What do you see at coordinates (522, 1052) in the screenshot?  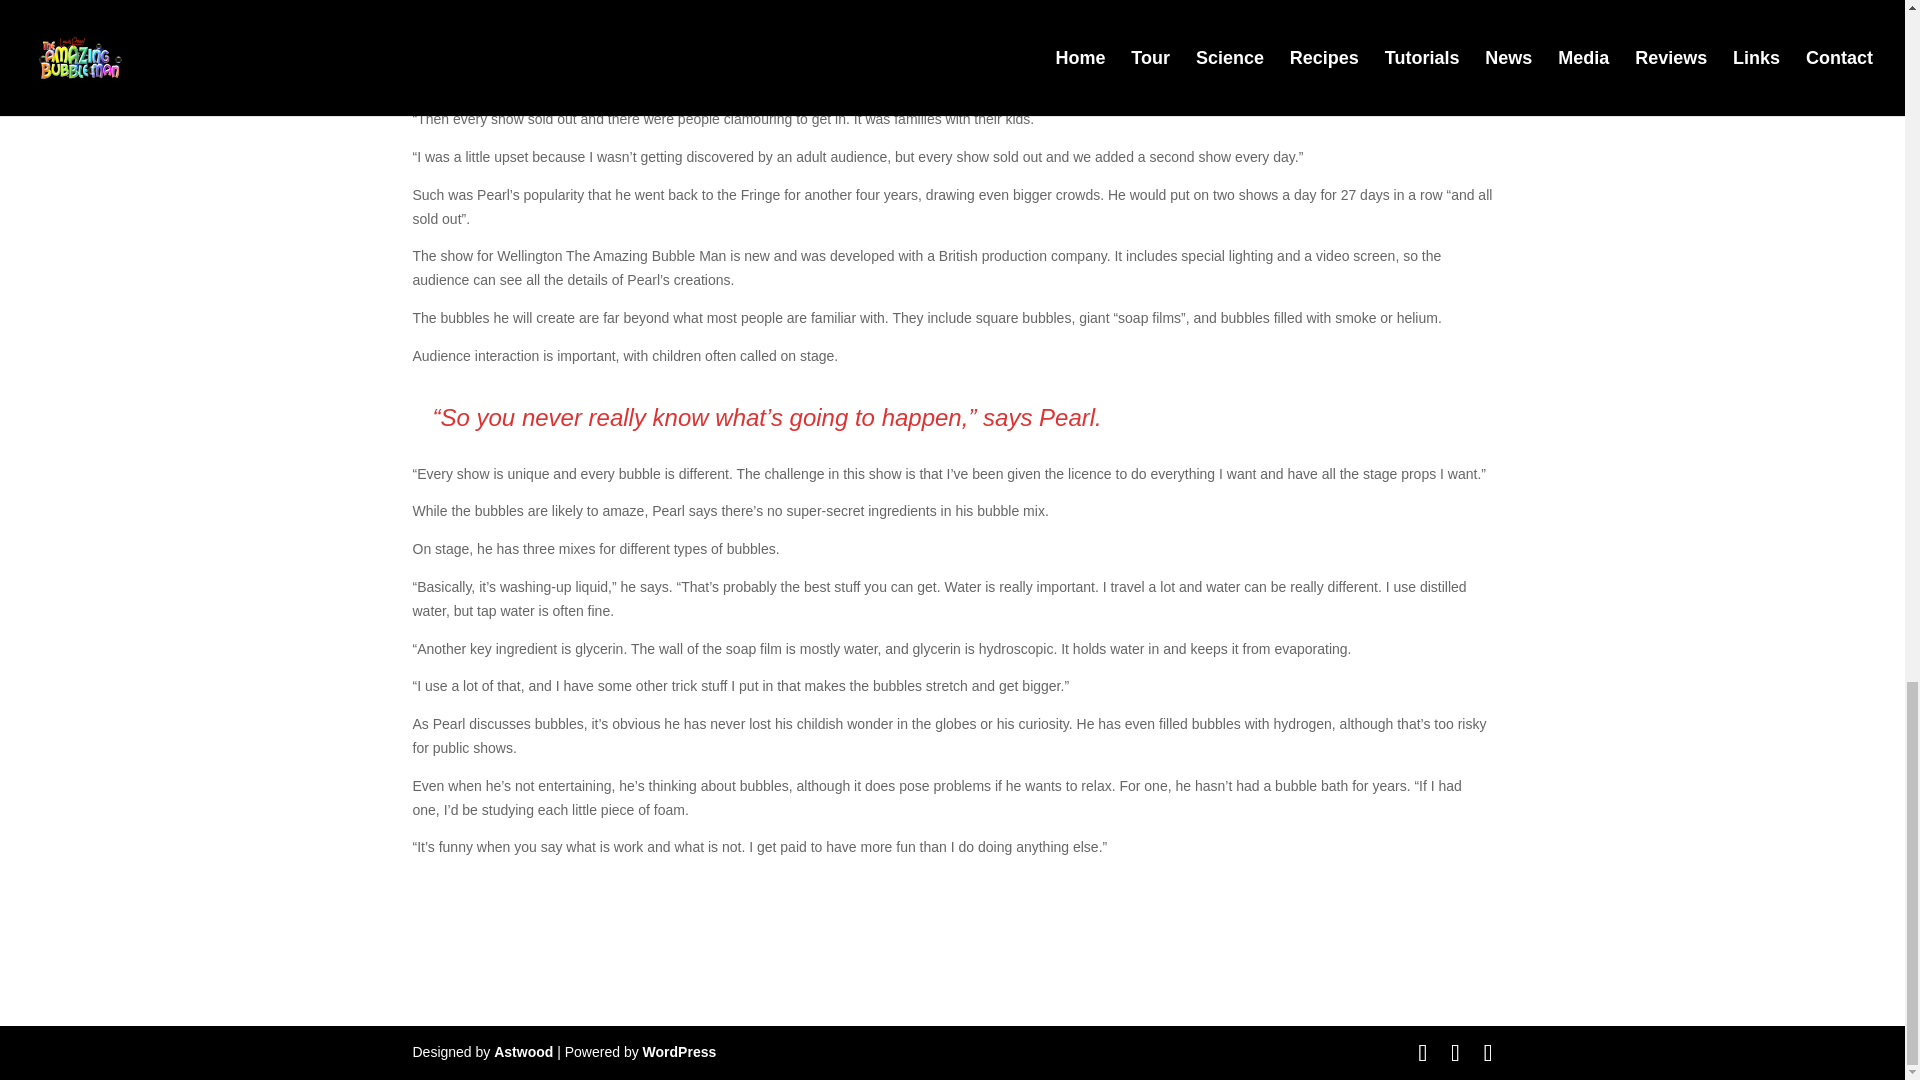 I see `Astwood` at bounding box center [522, 1052].